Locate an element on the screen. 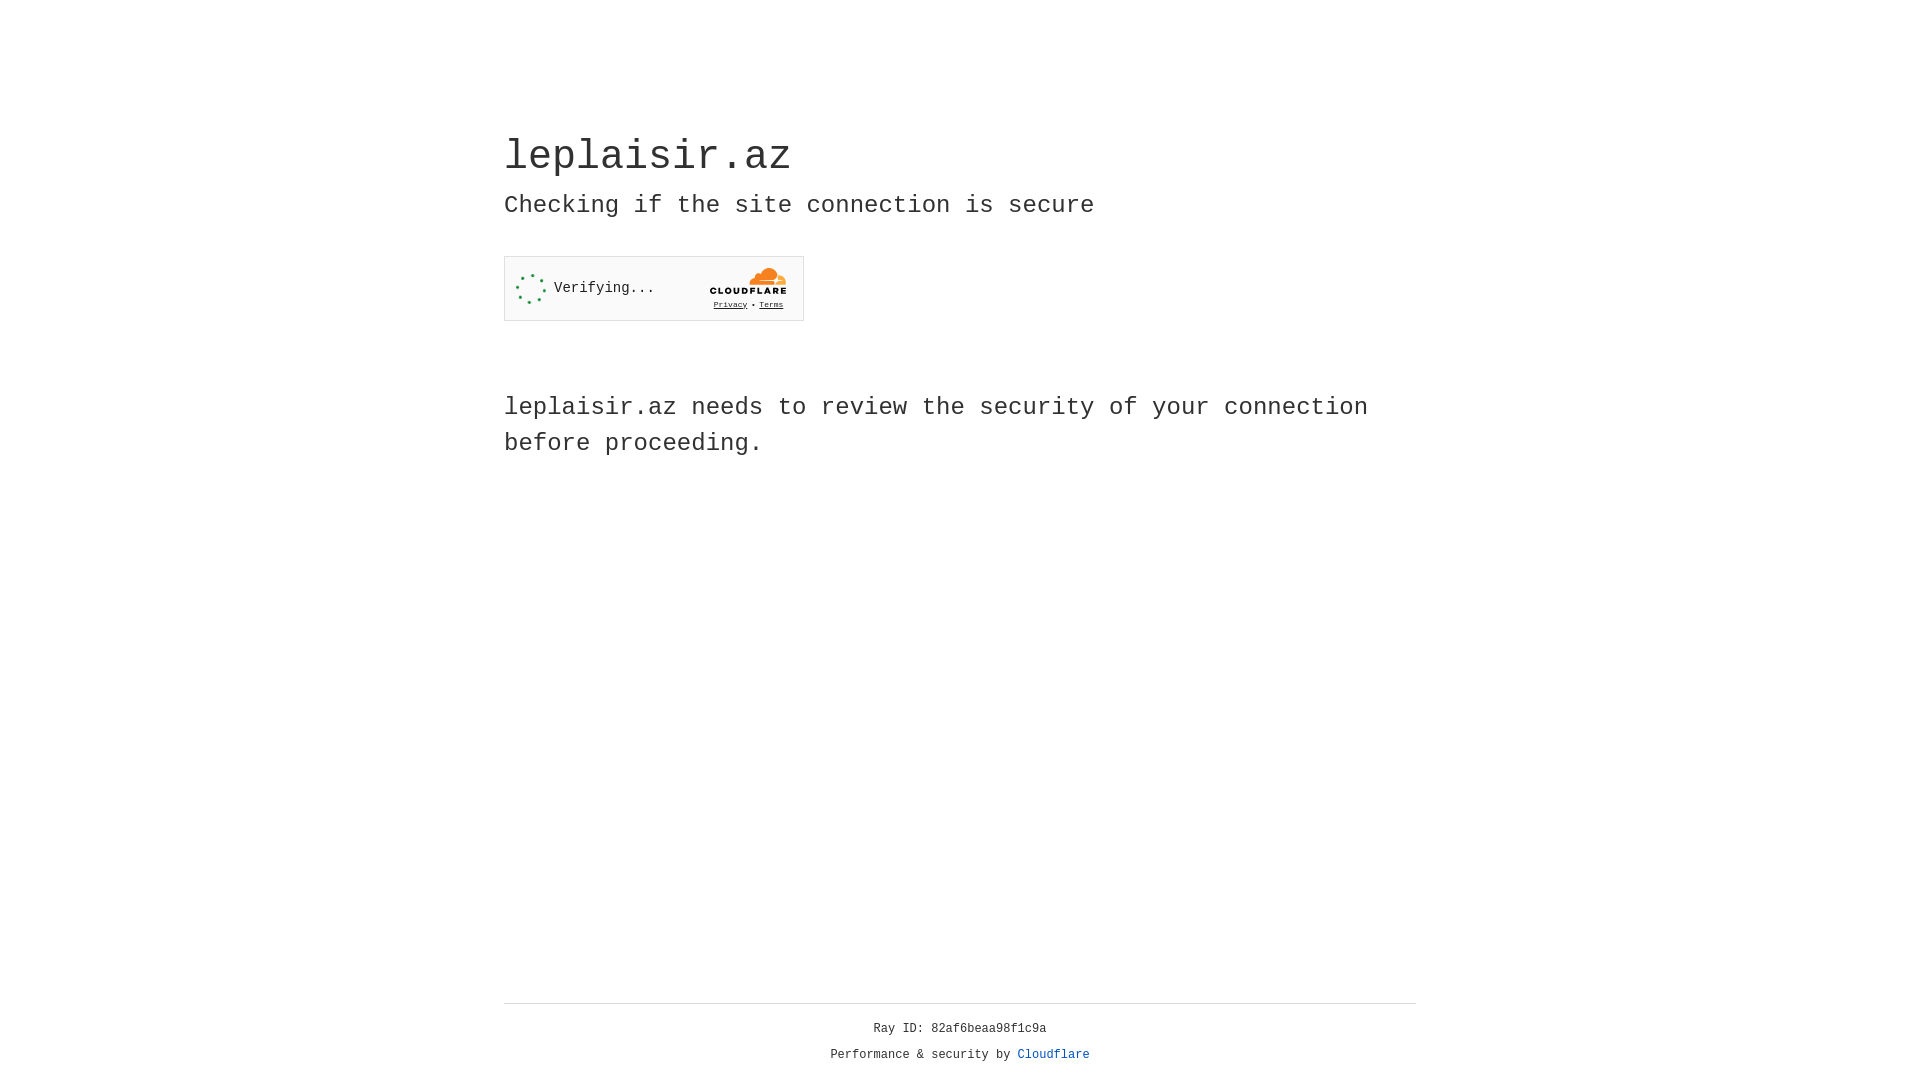 Image resolution: width=1920 pixels, height=1080 pixels. Widget containing a Cloudflare security challenge is located at coordinates (654, 288).